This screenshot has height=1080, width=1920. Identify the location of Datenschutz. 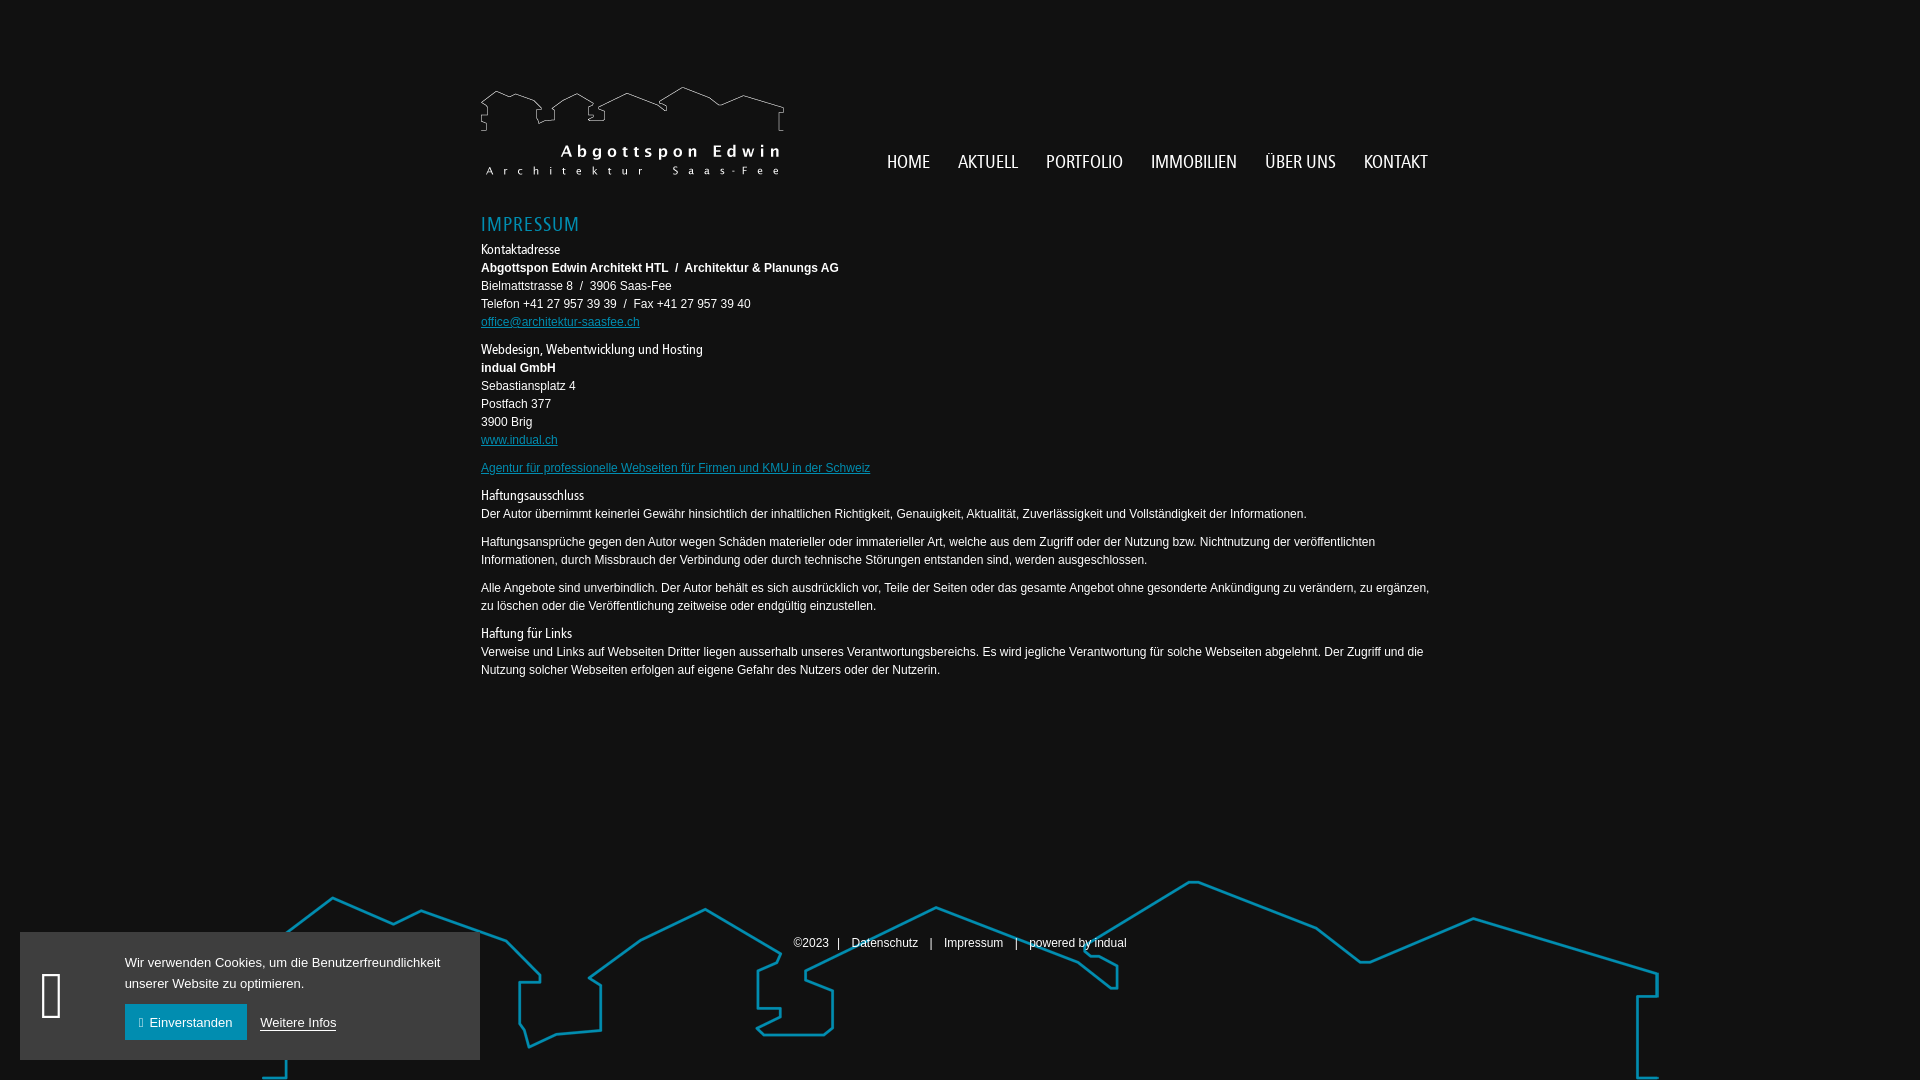
(886, 943).